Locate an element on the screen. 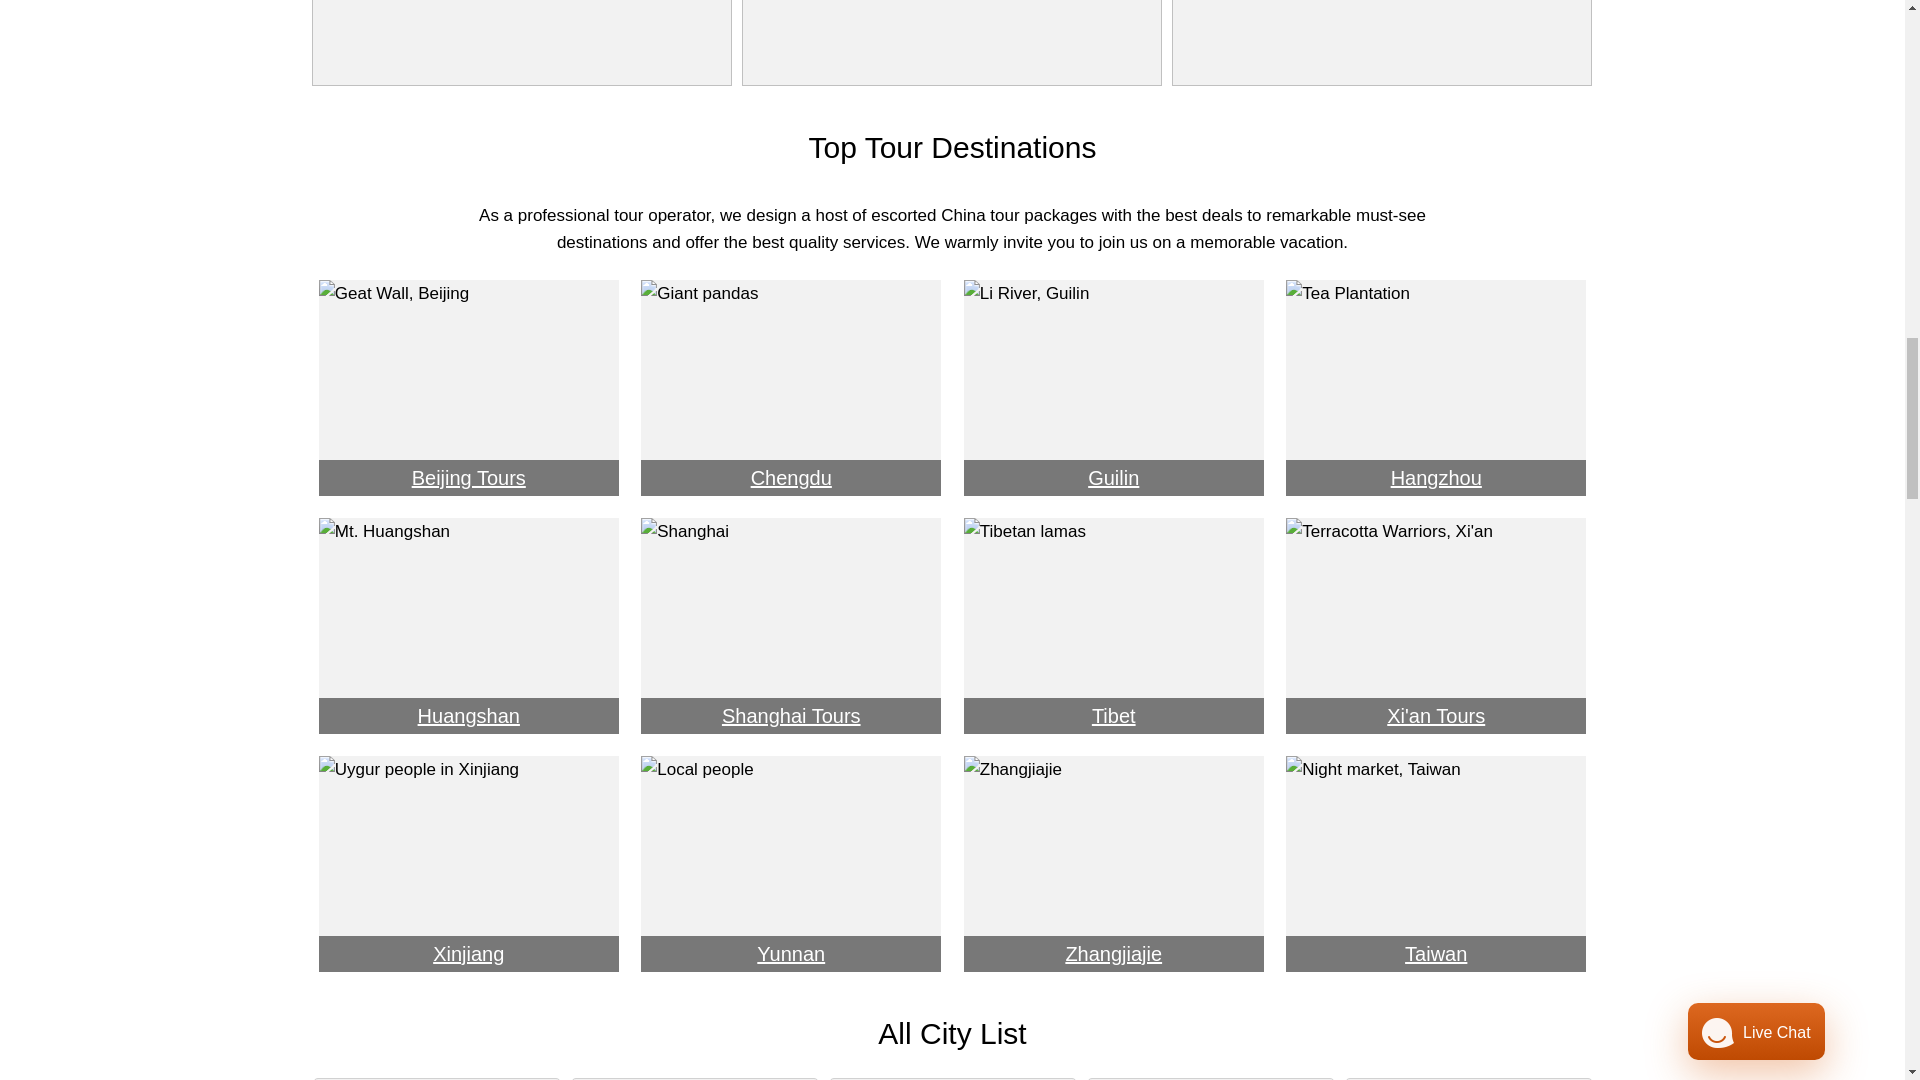  Tibet is located at coordinates (1114, 625).